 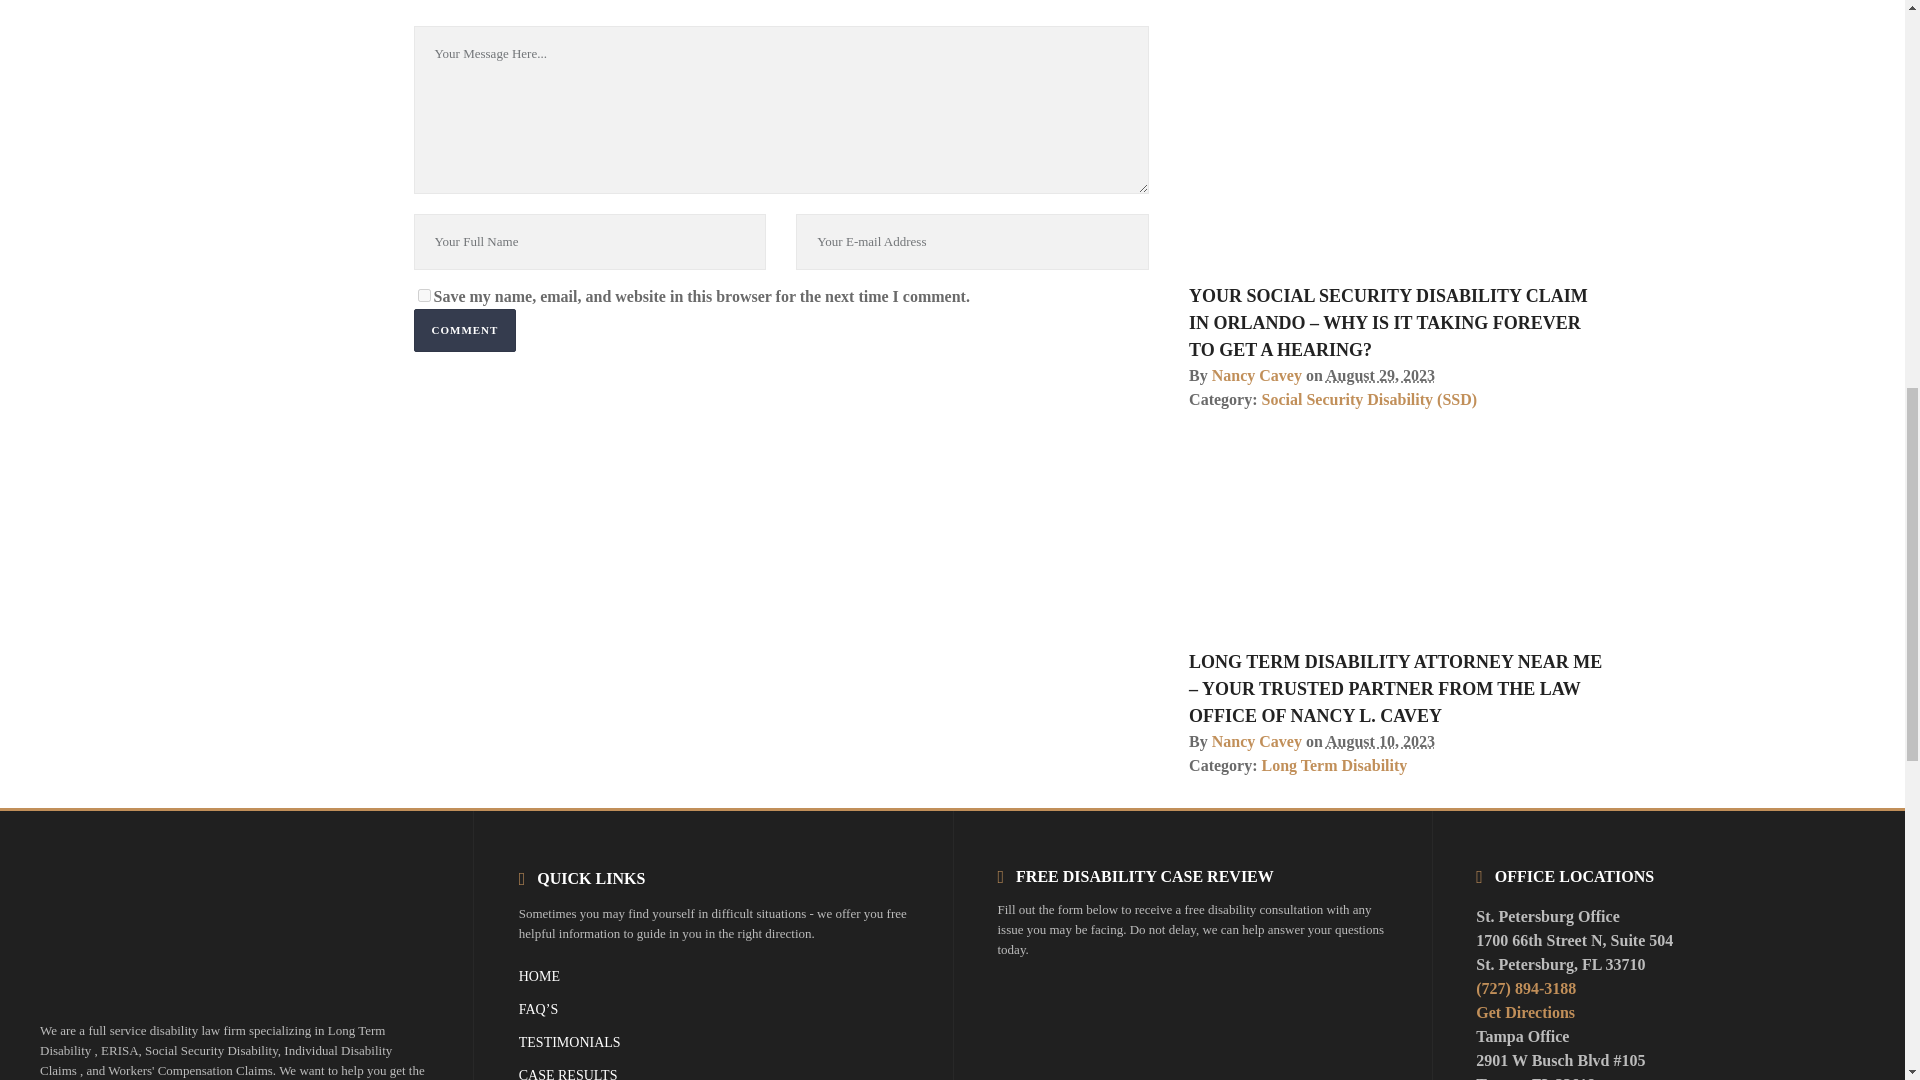 I want to click on Nancy Cavey, so click(x=1256, y=741).